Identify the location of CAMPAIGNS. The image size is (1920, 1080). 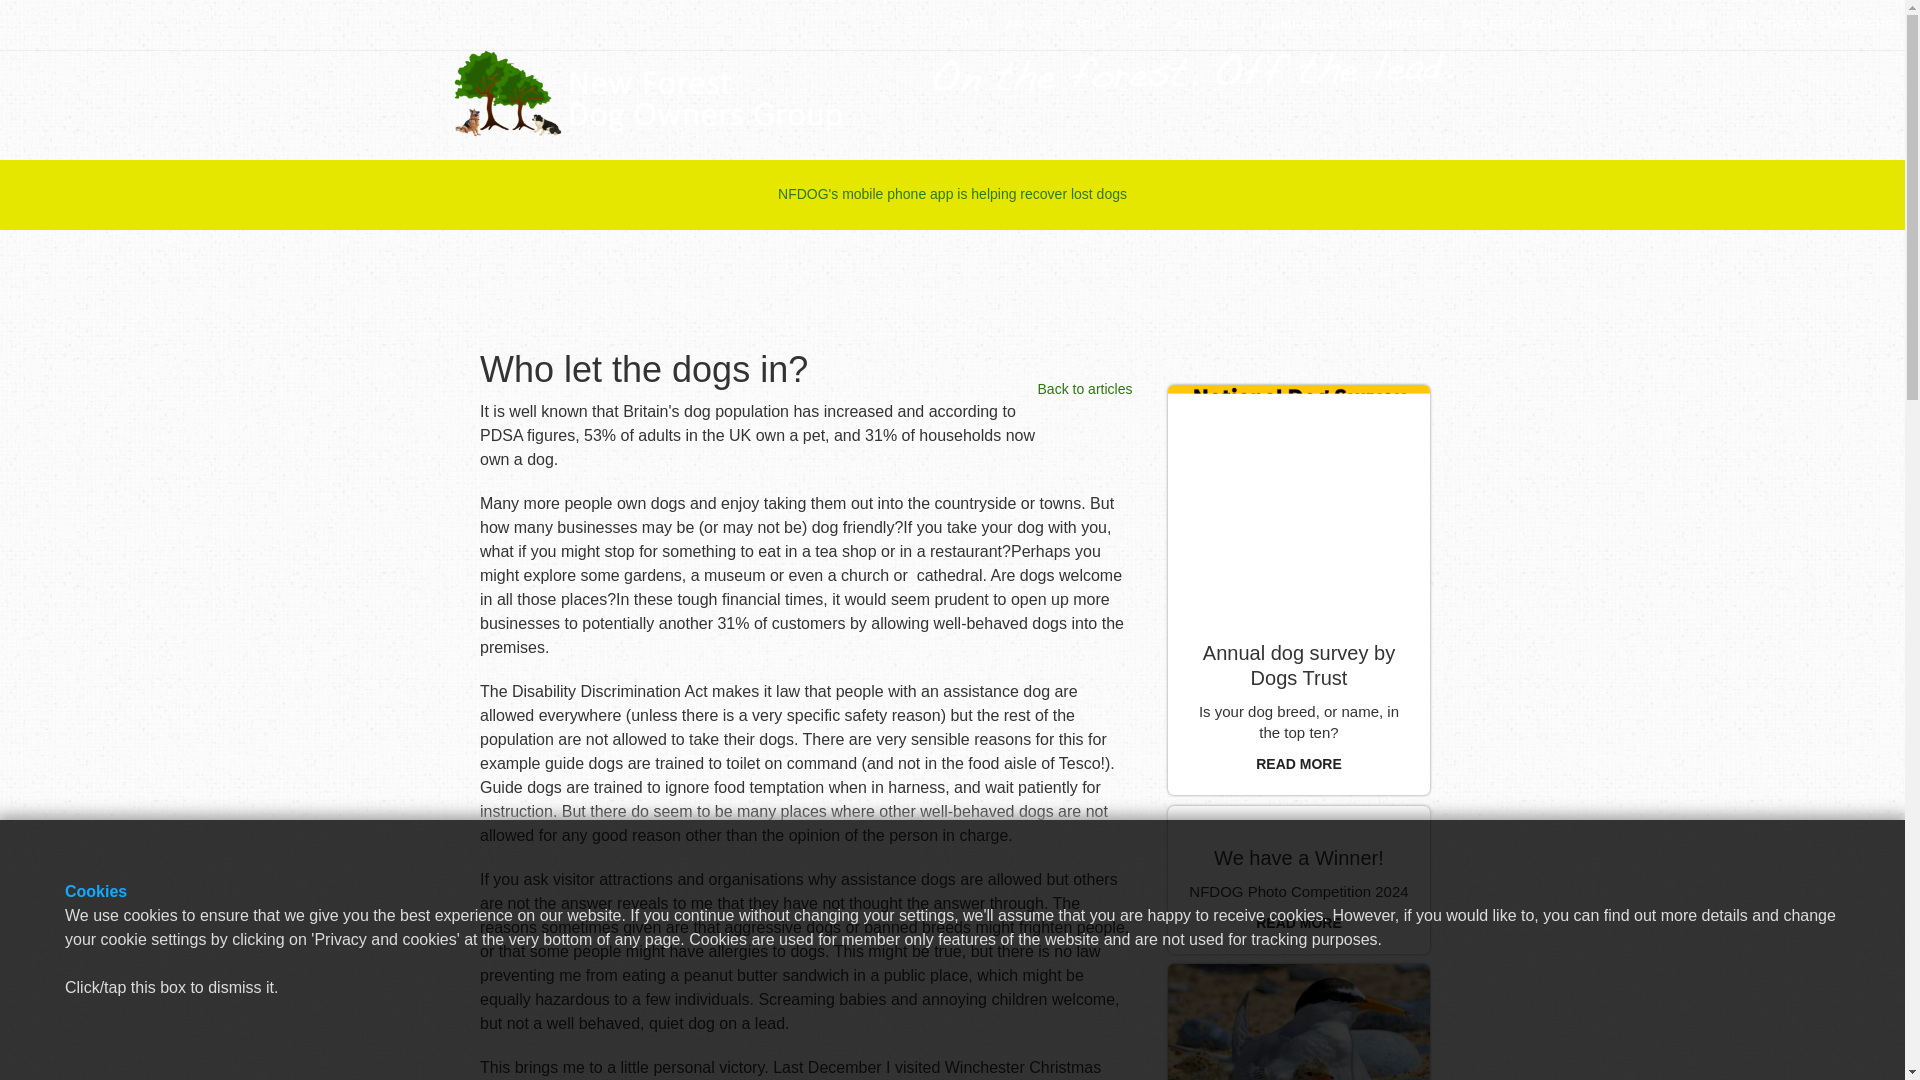
(1301, 24).